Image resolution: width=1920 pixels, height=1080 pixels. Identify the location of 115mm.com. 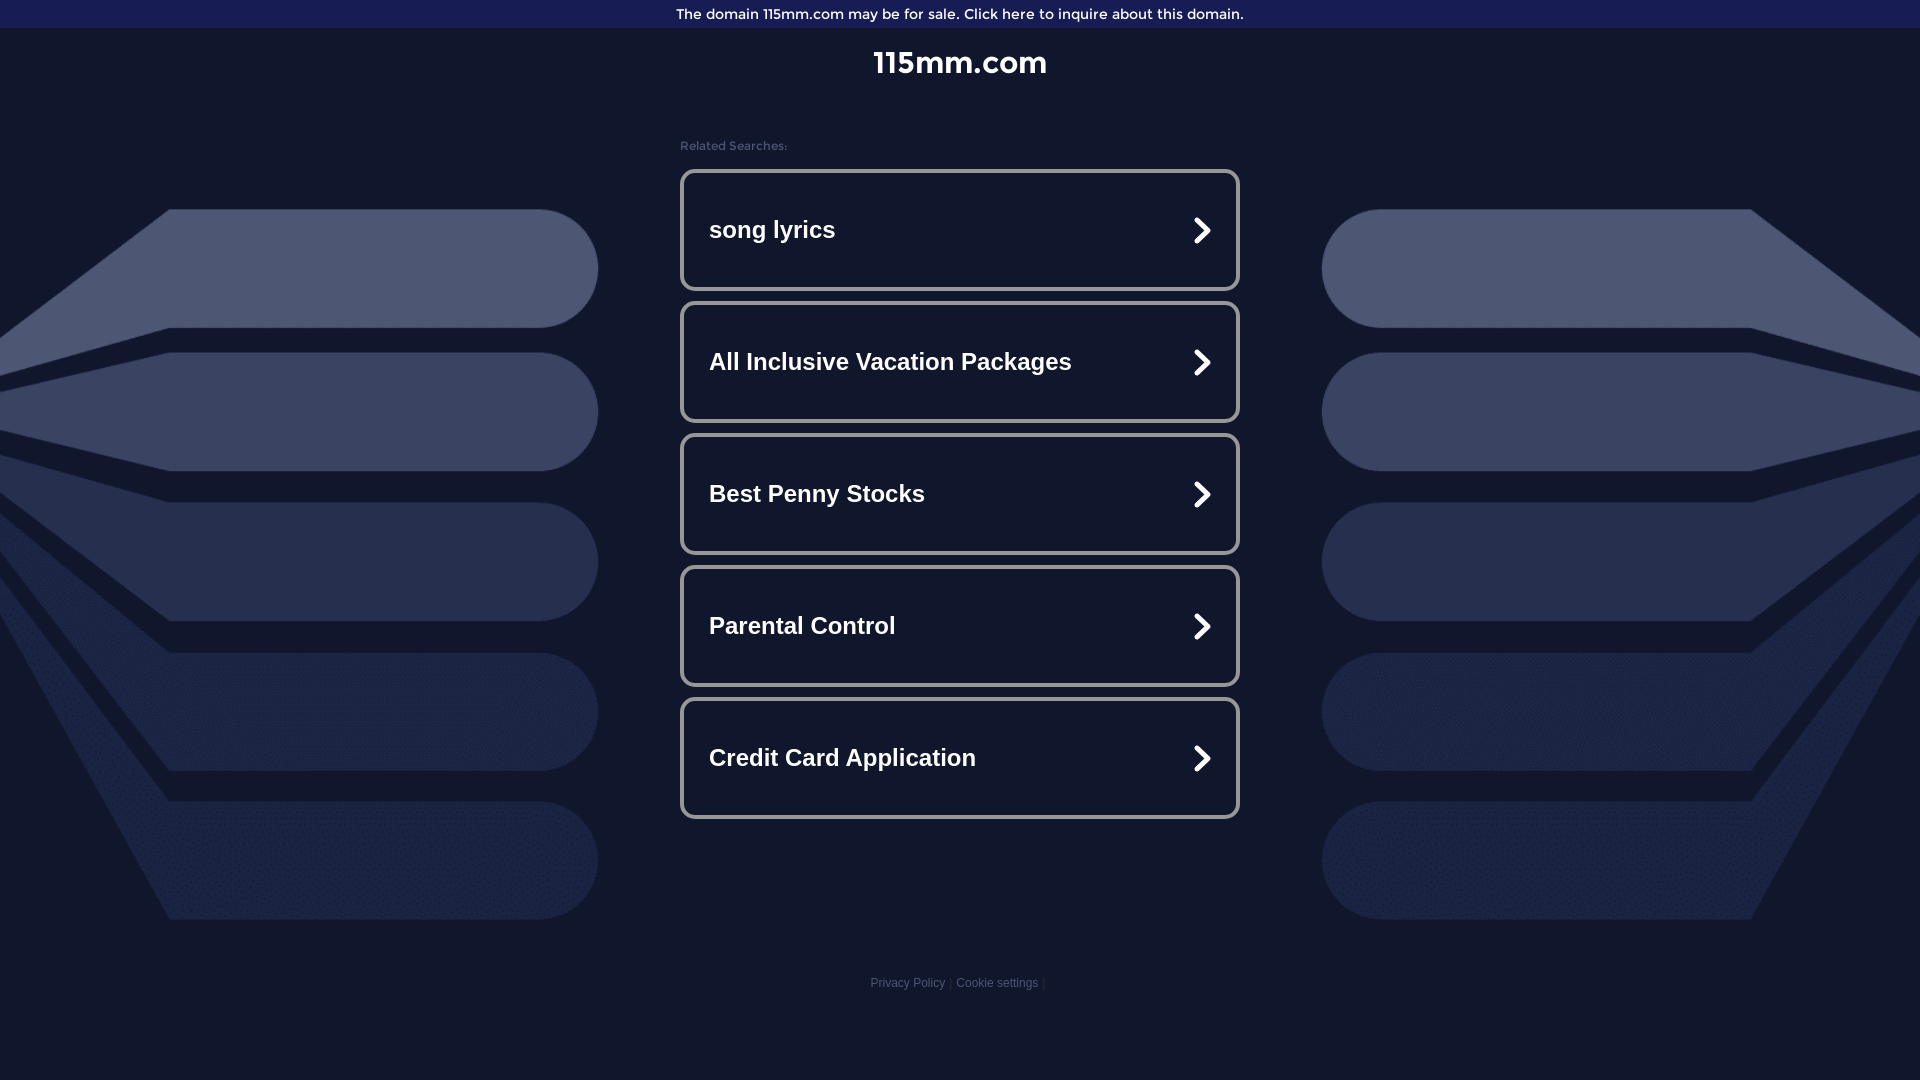
(960, 62).